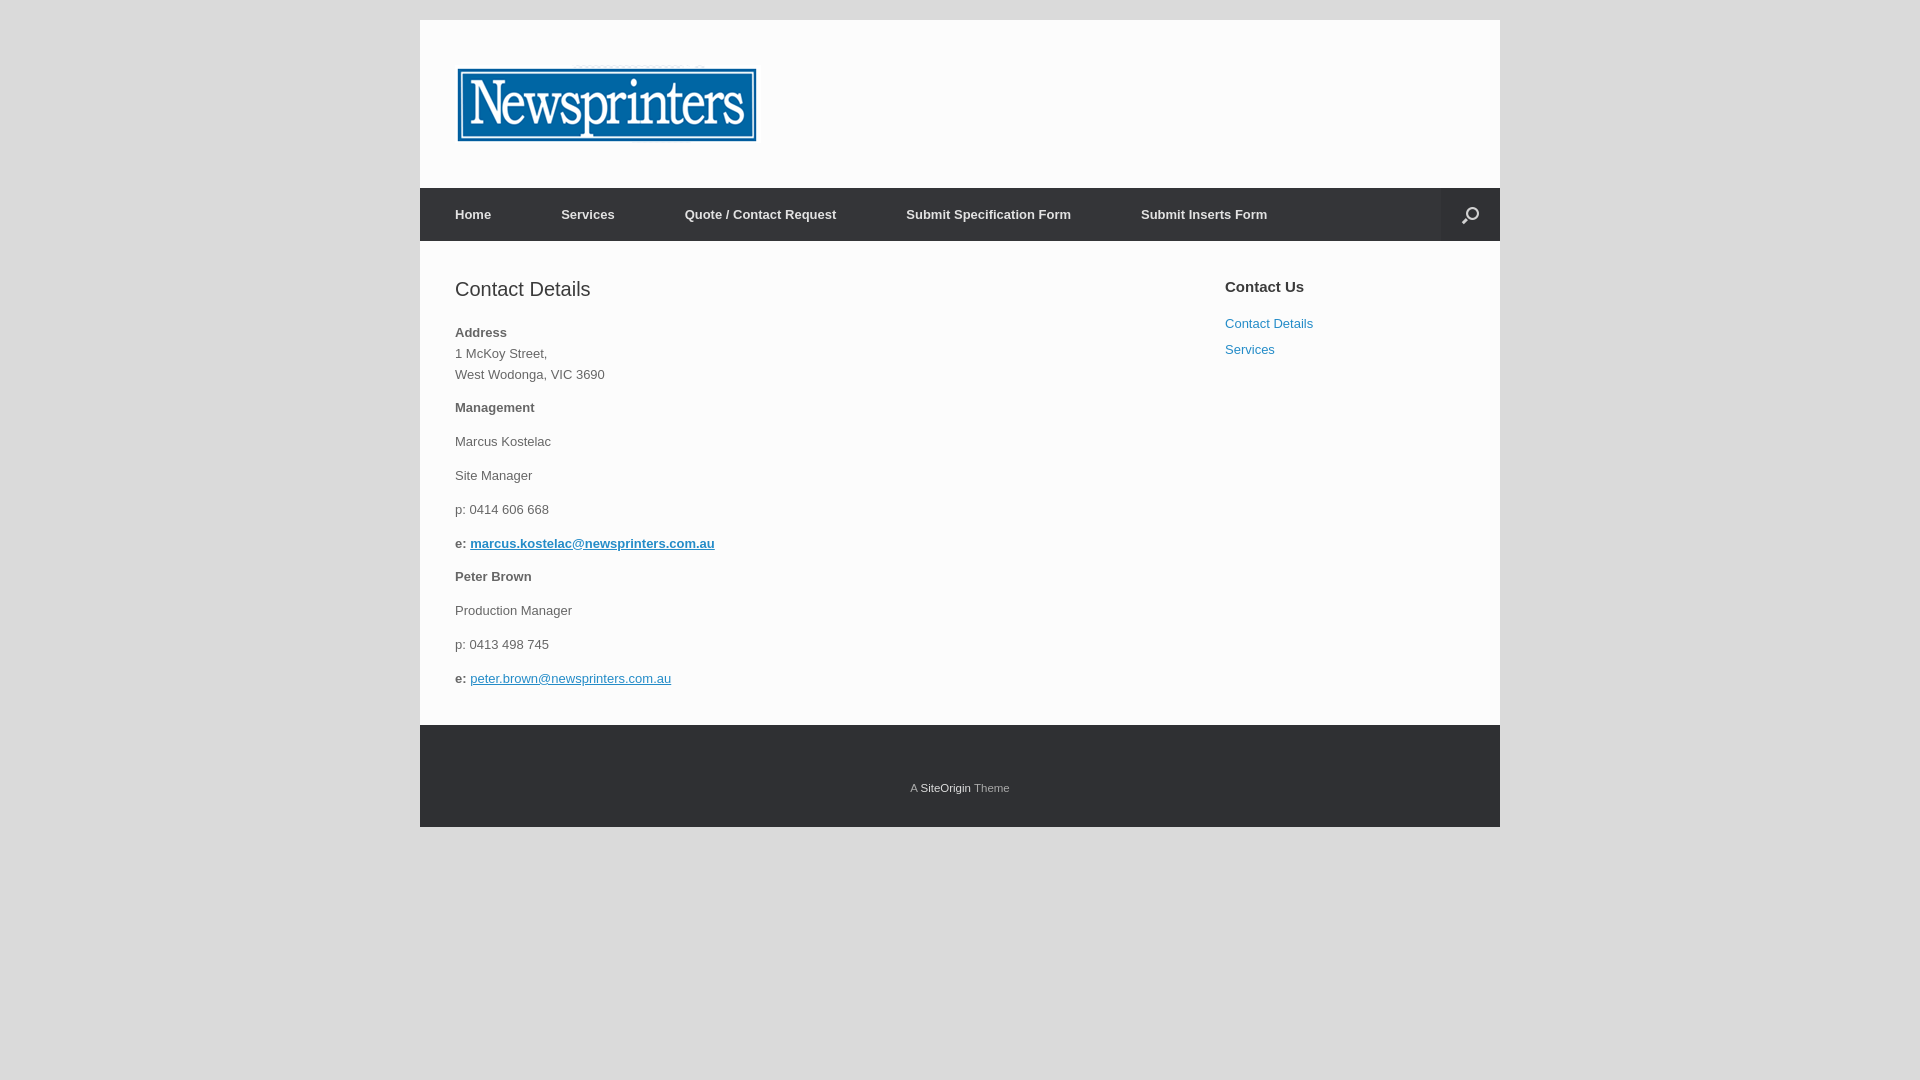 This screenshot has width=1920, height=1080. I want to click on Services, so click(588, 214).